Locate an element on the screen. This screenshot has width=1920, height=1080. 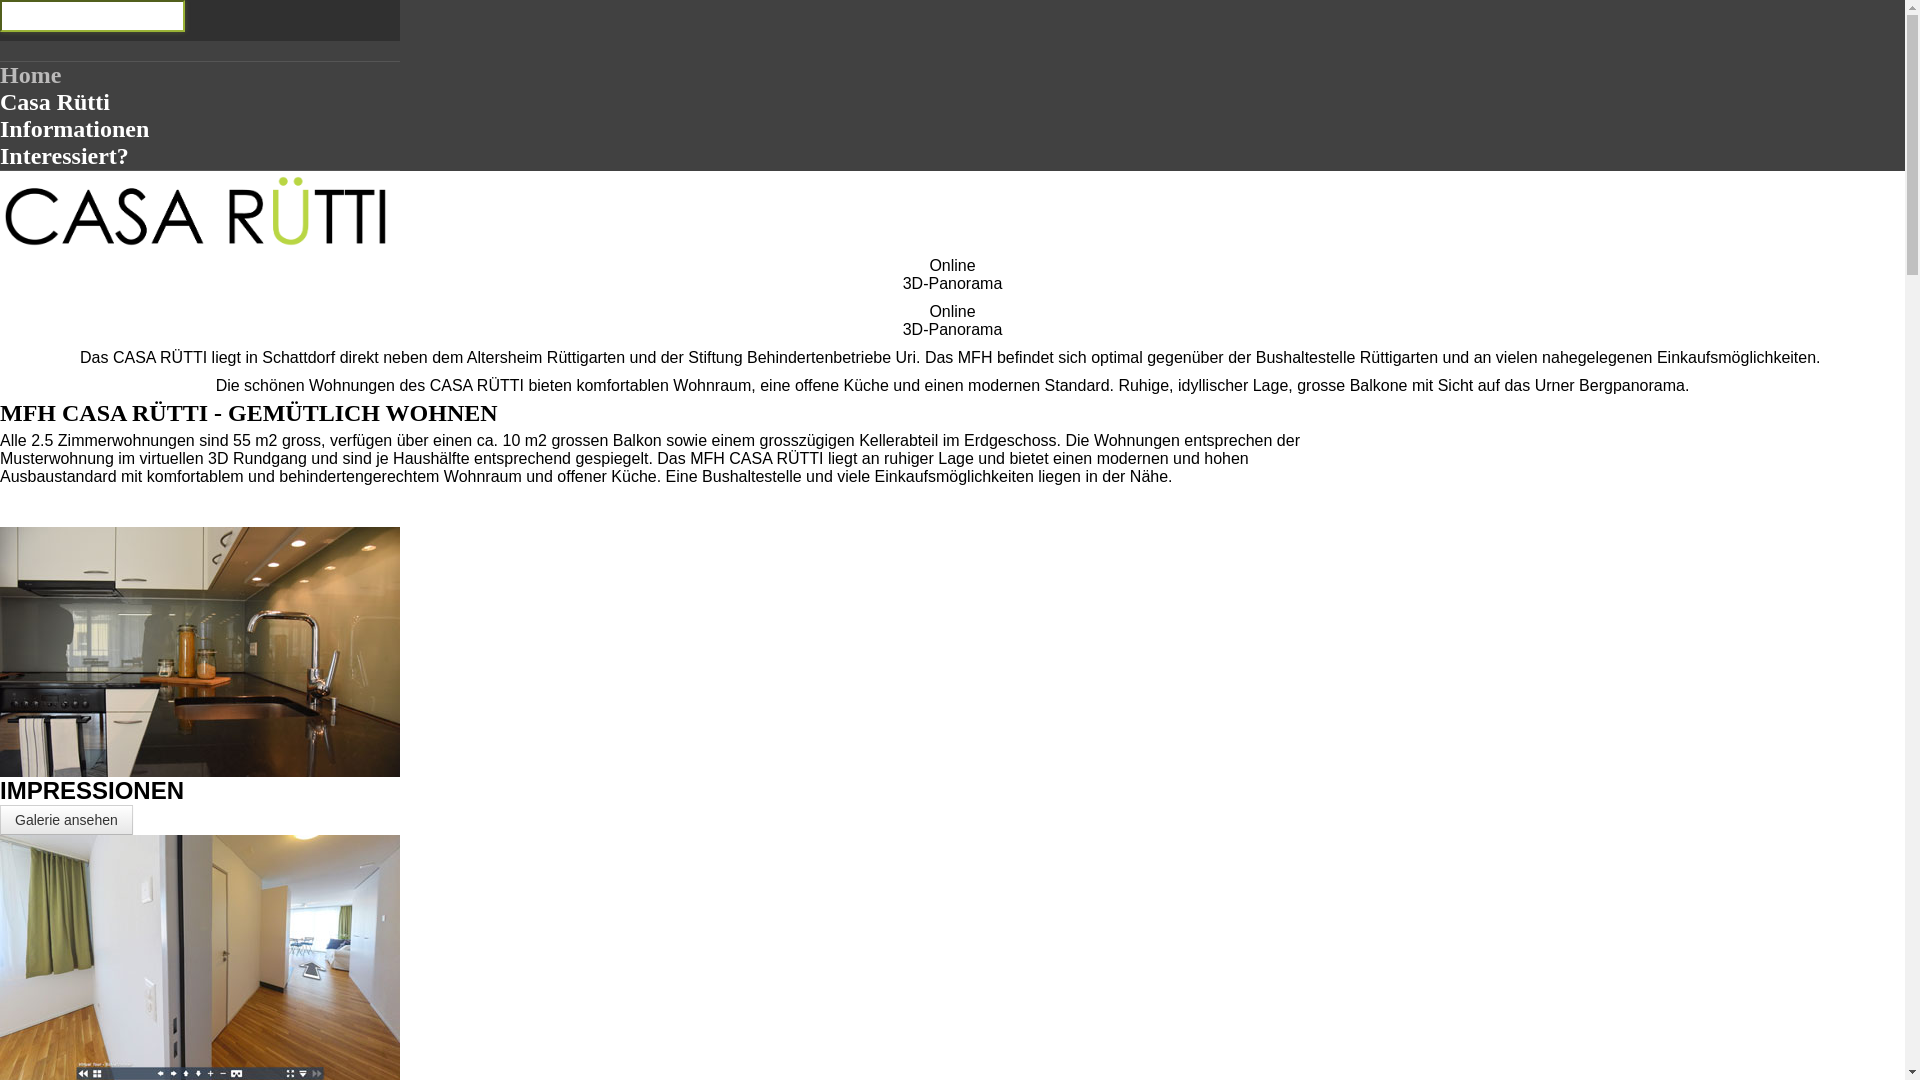
Interessiert? is located at coordinates (64, 156).